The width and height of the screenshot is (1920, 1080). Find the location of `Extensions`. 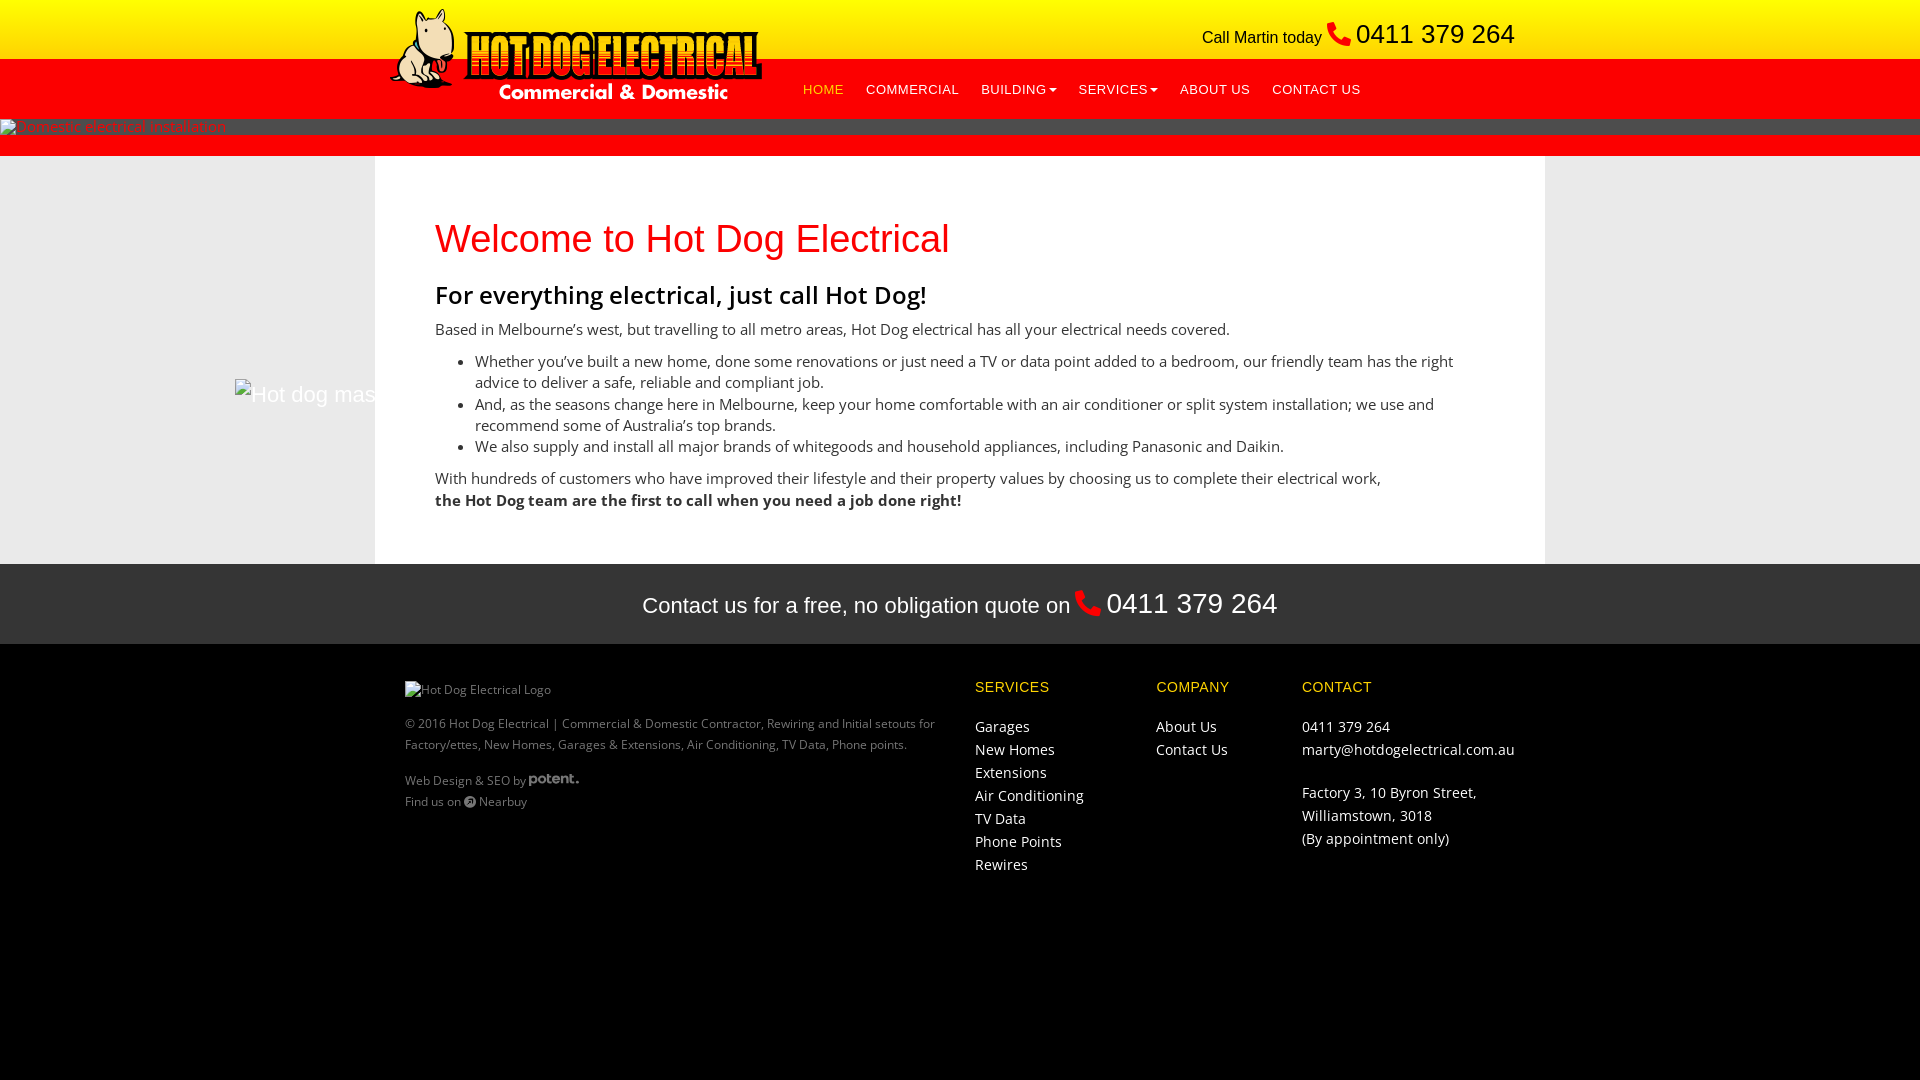

Extensions is located at coordinates (1011, 772).